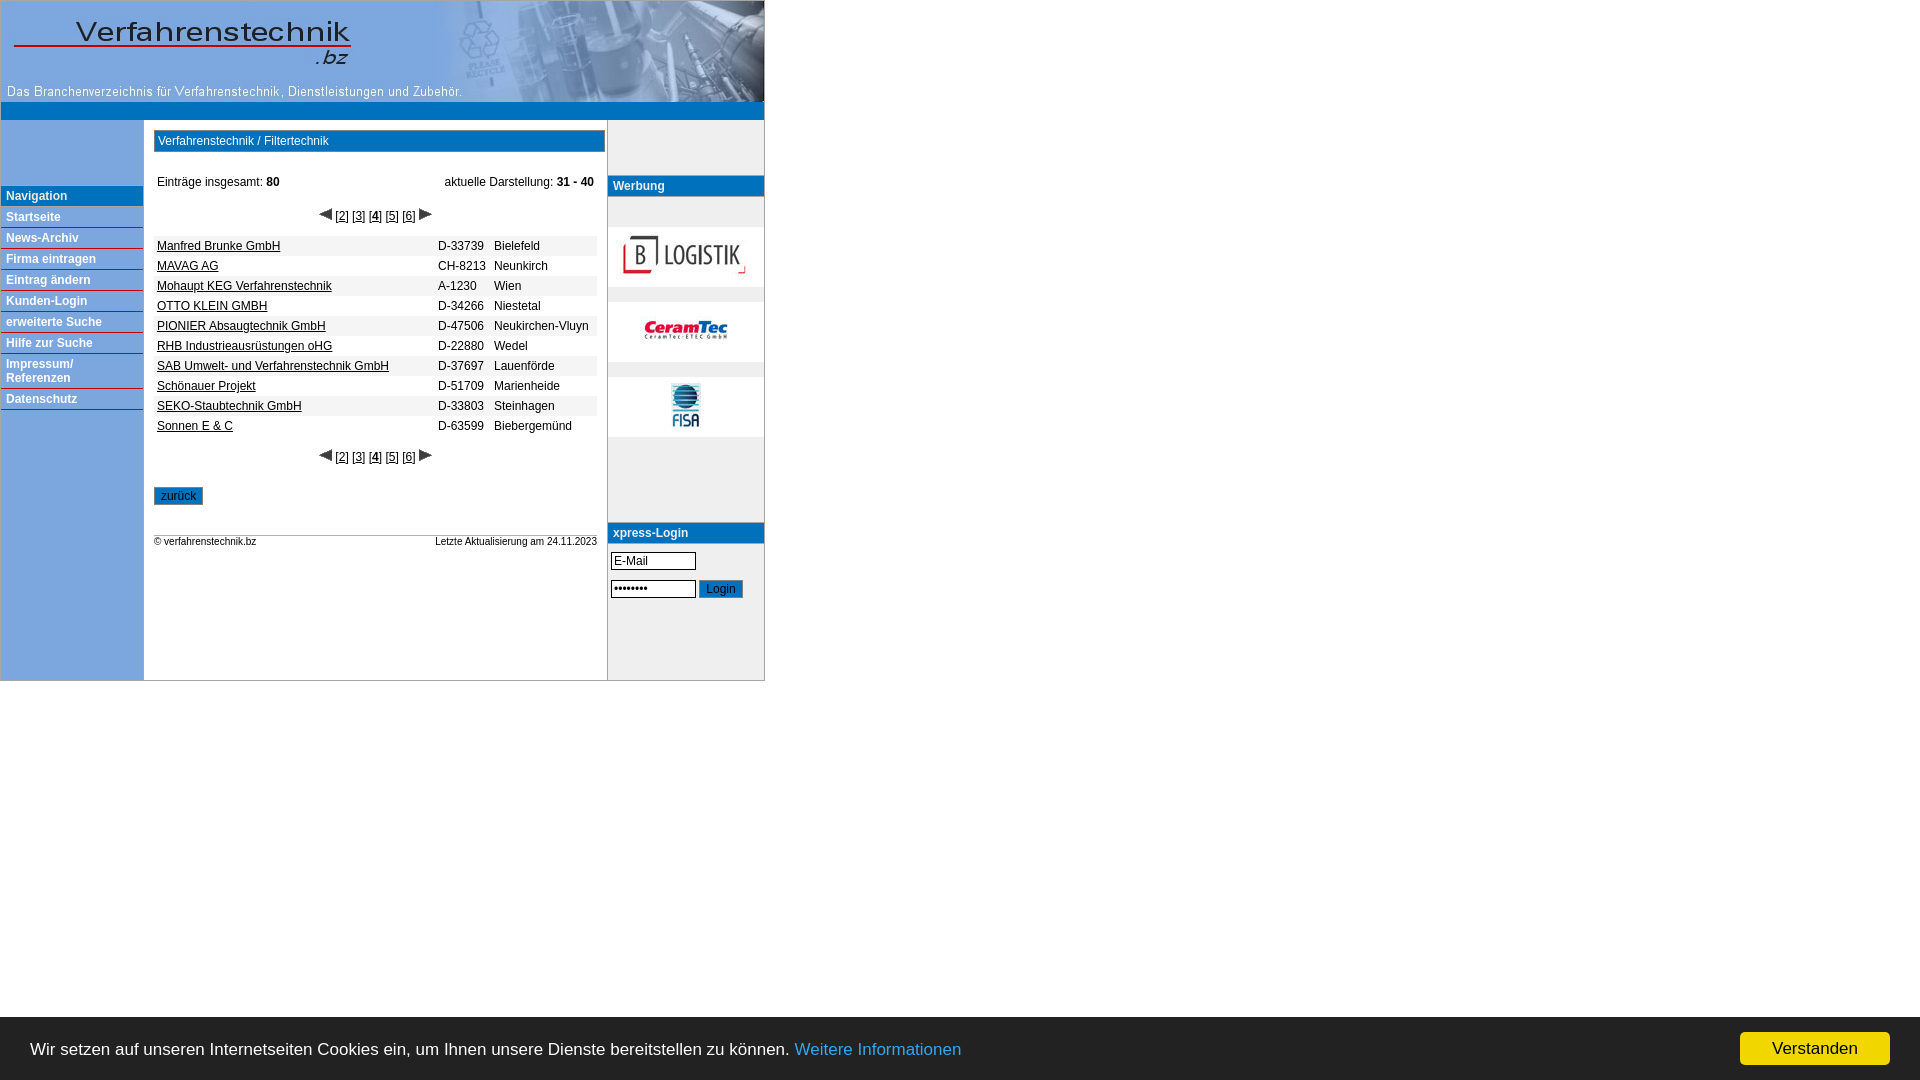 The image size is (1920, 1080). What do you see at coordinates (358, 216) in the screenshot?
I see `3` at bounding box center [358, 216].